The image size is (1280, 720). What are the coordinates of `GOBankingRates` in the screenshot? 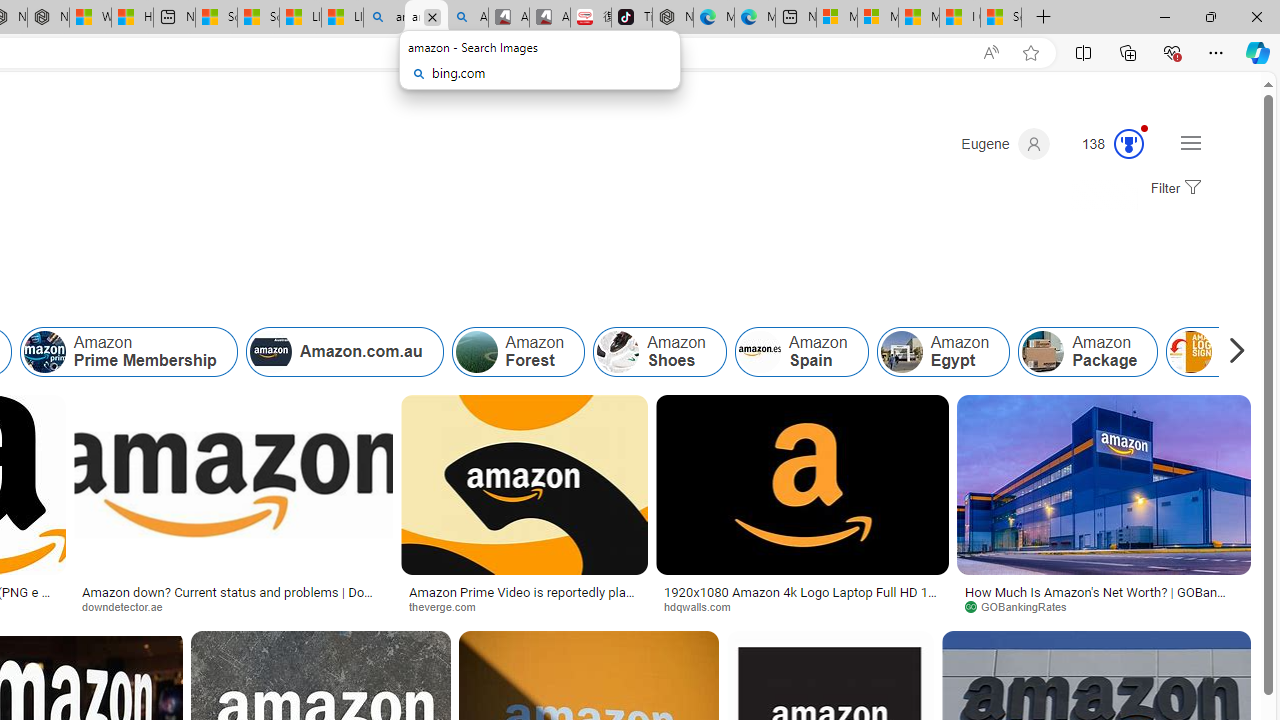 It's located at (1104, 606).